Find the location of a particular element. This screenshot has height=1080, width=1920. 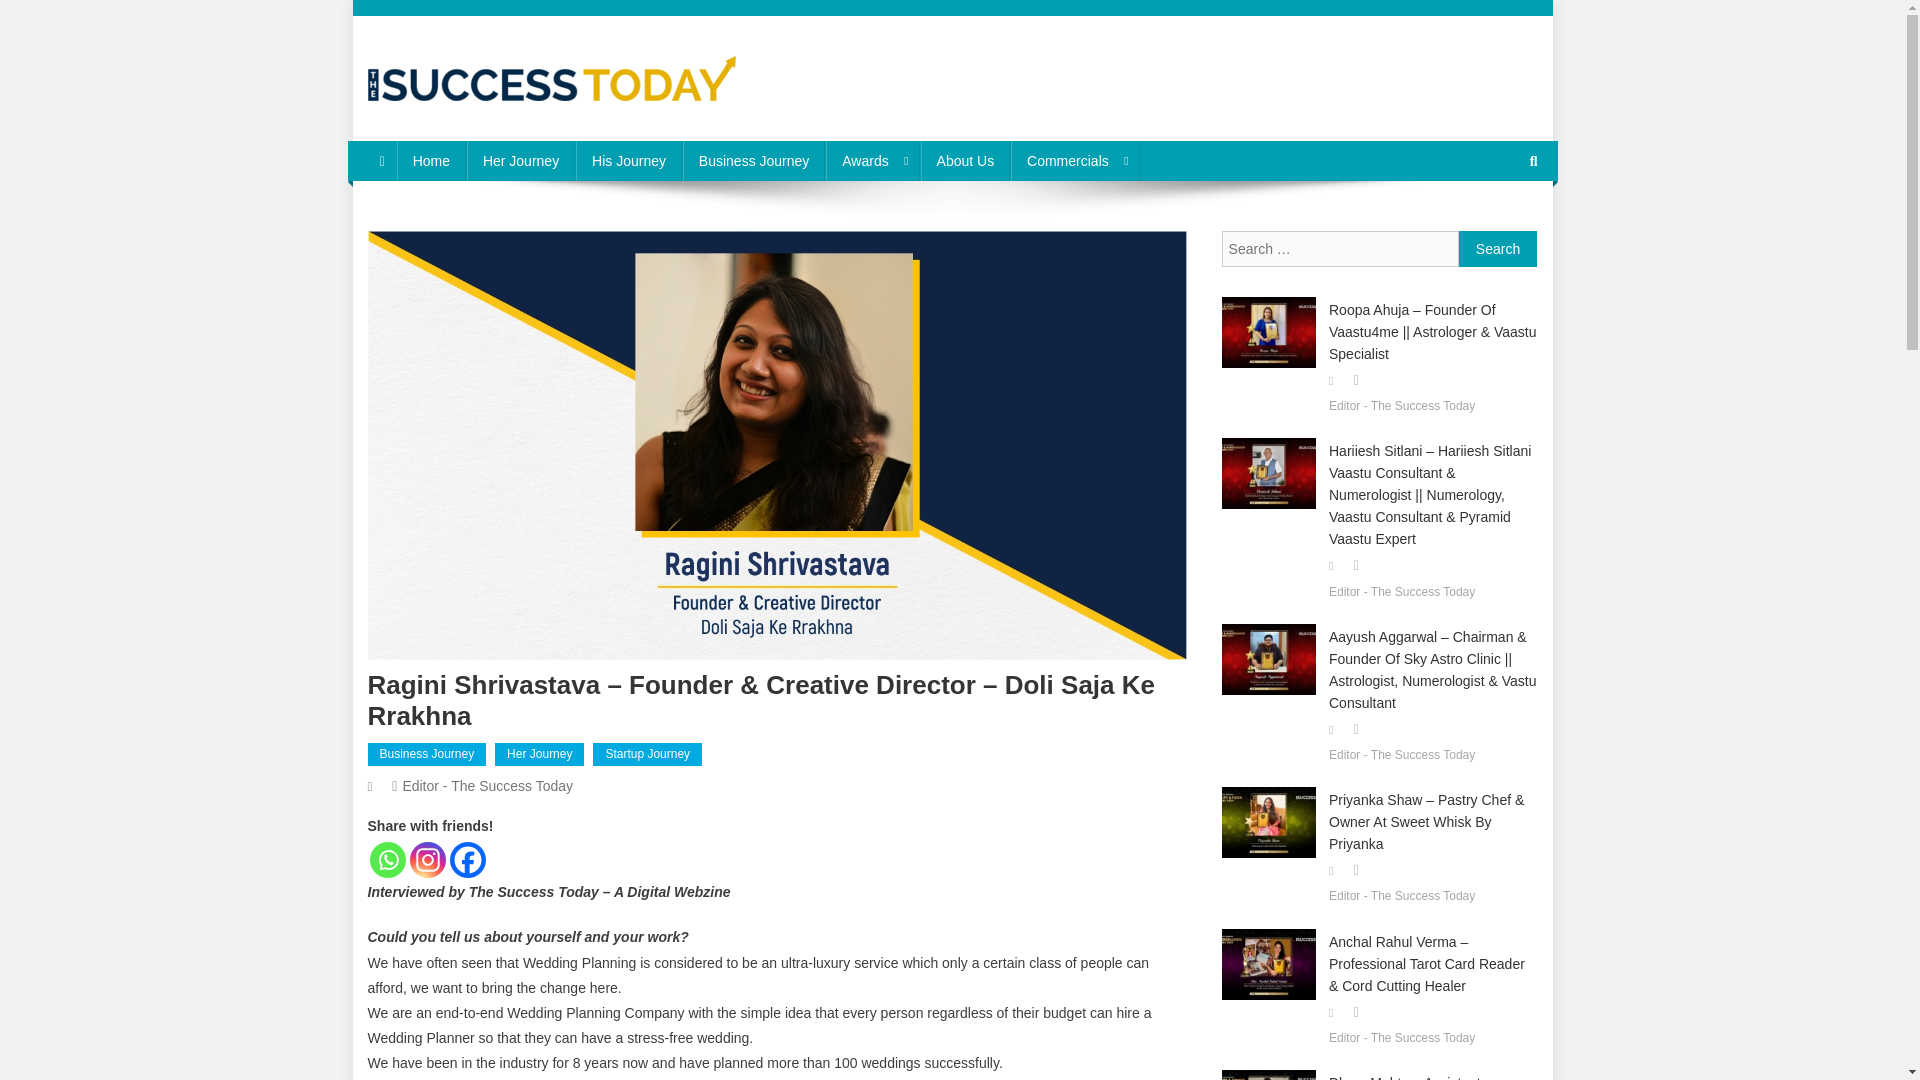

Search is located at coordinates (1495, 228).